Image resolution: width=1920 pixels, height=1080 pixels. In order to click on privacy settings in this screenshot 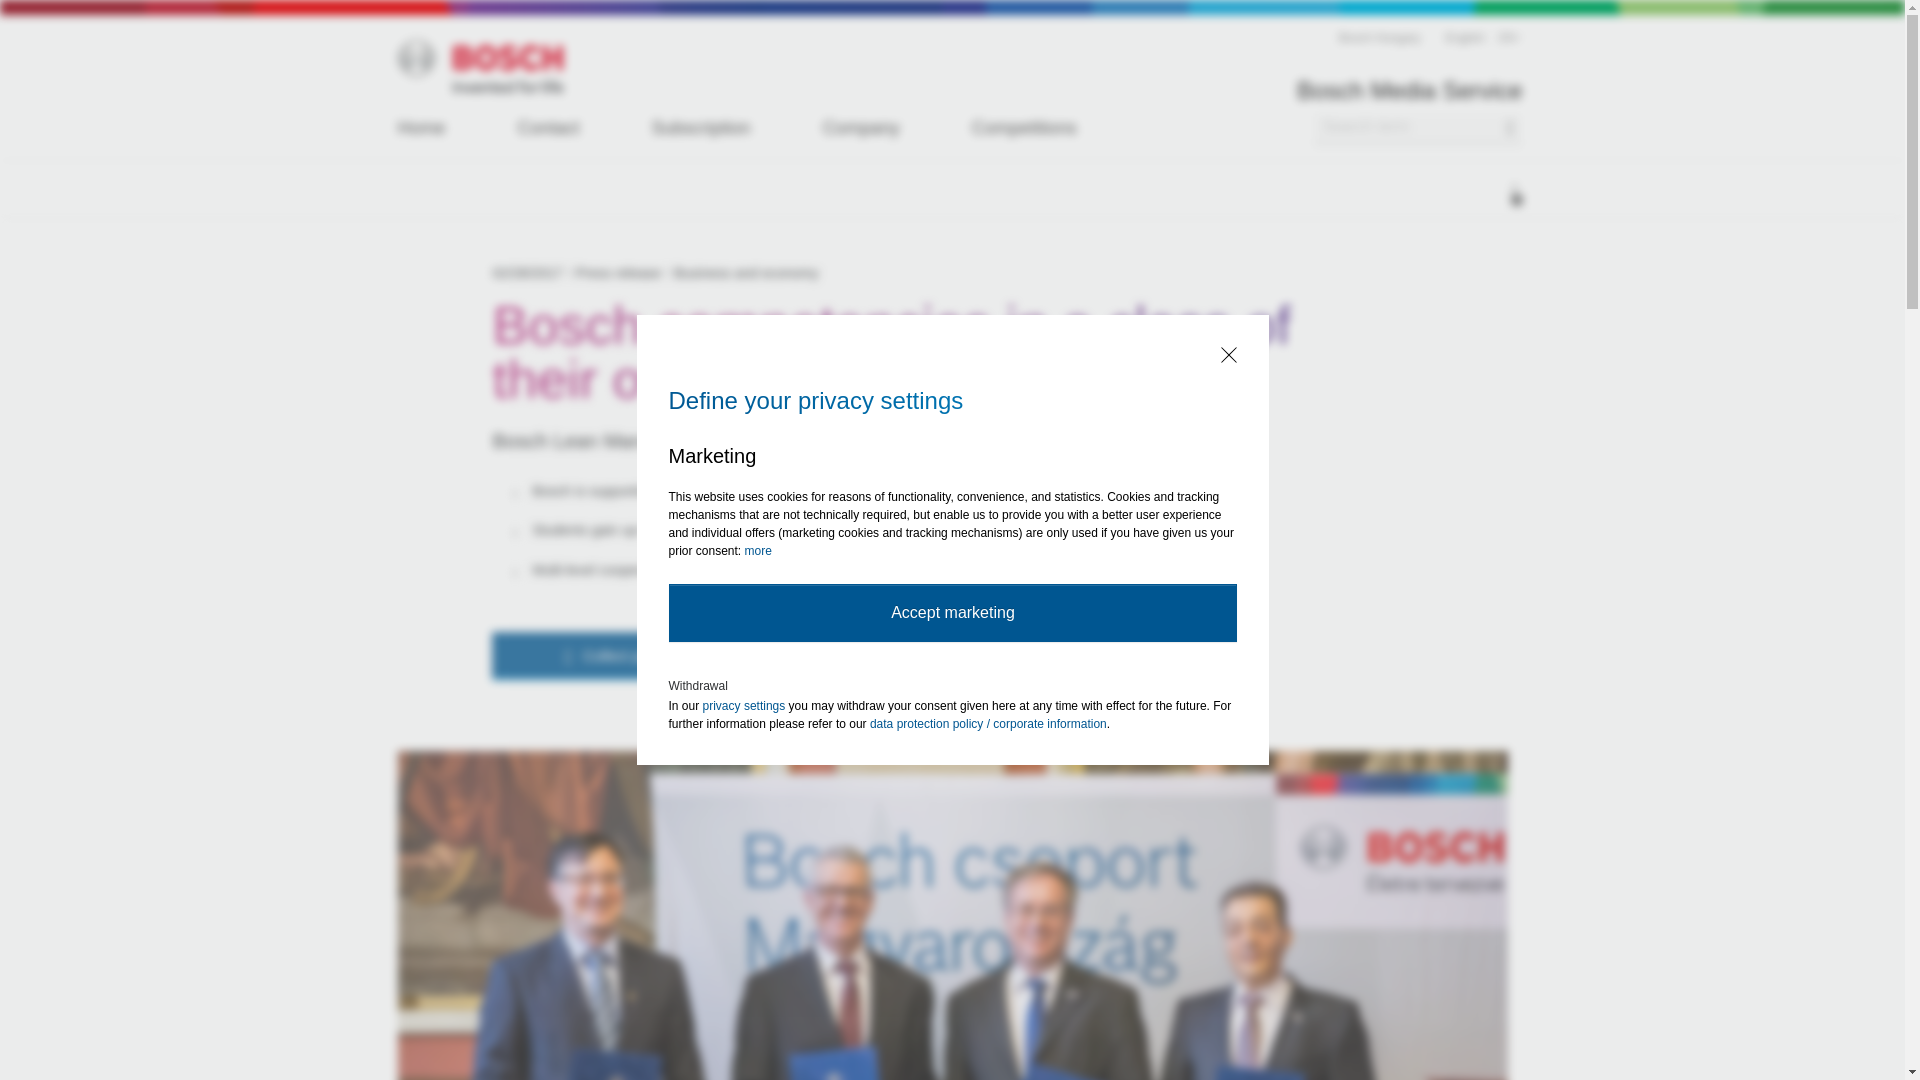, I will do `click(748, 704)`.